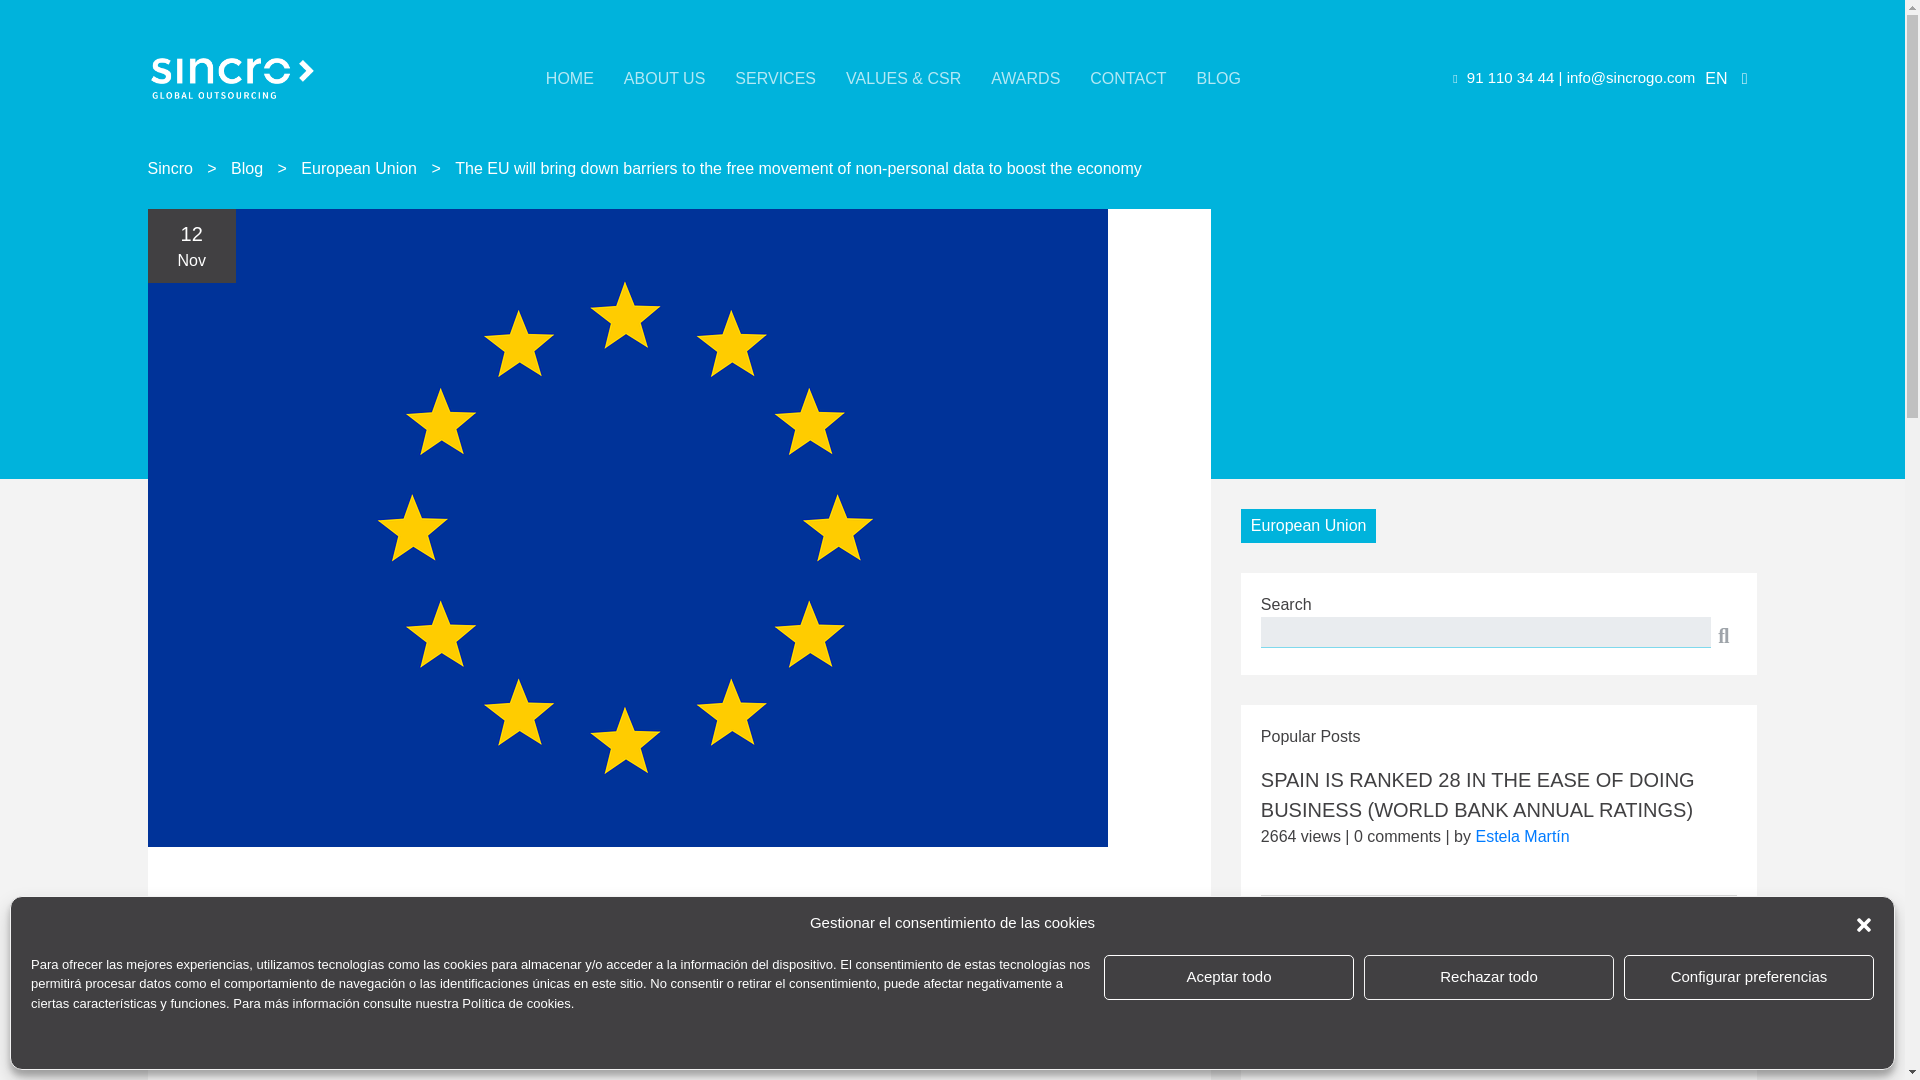 The height and width of the screenshot is (1080, 1920). I want to click on EN, so click(1728, 78).